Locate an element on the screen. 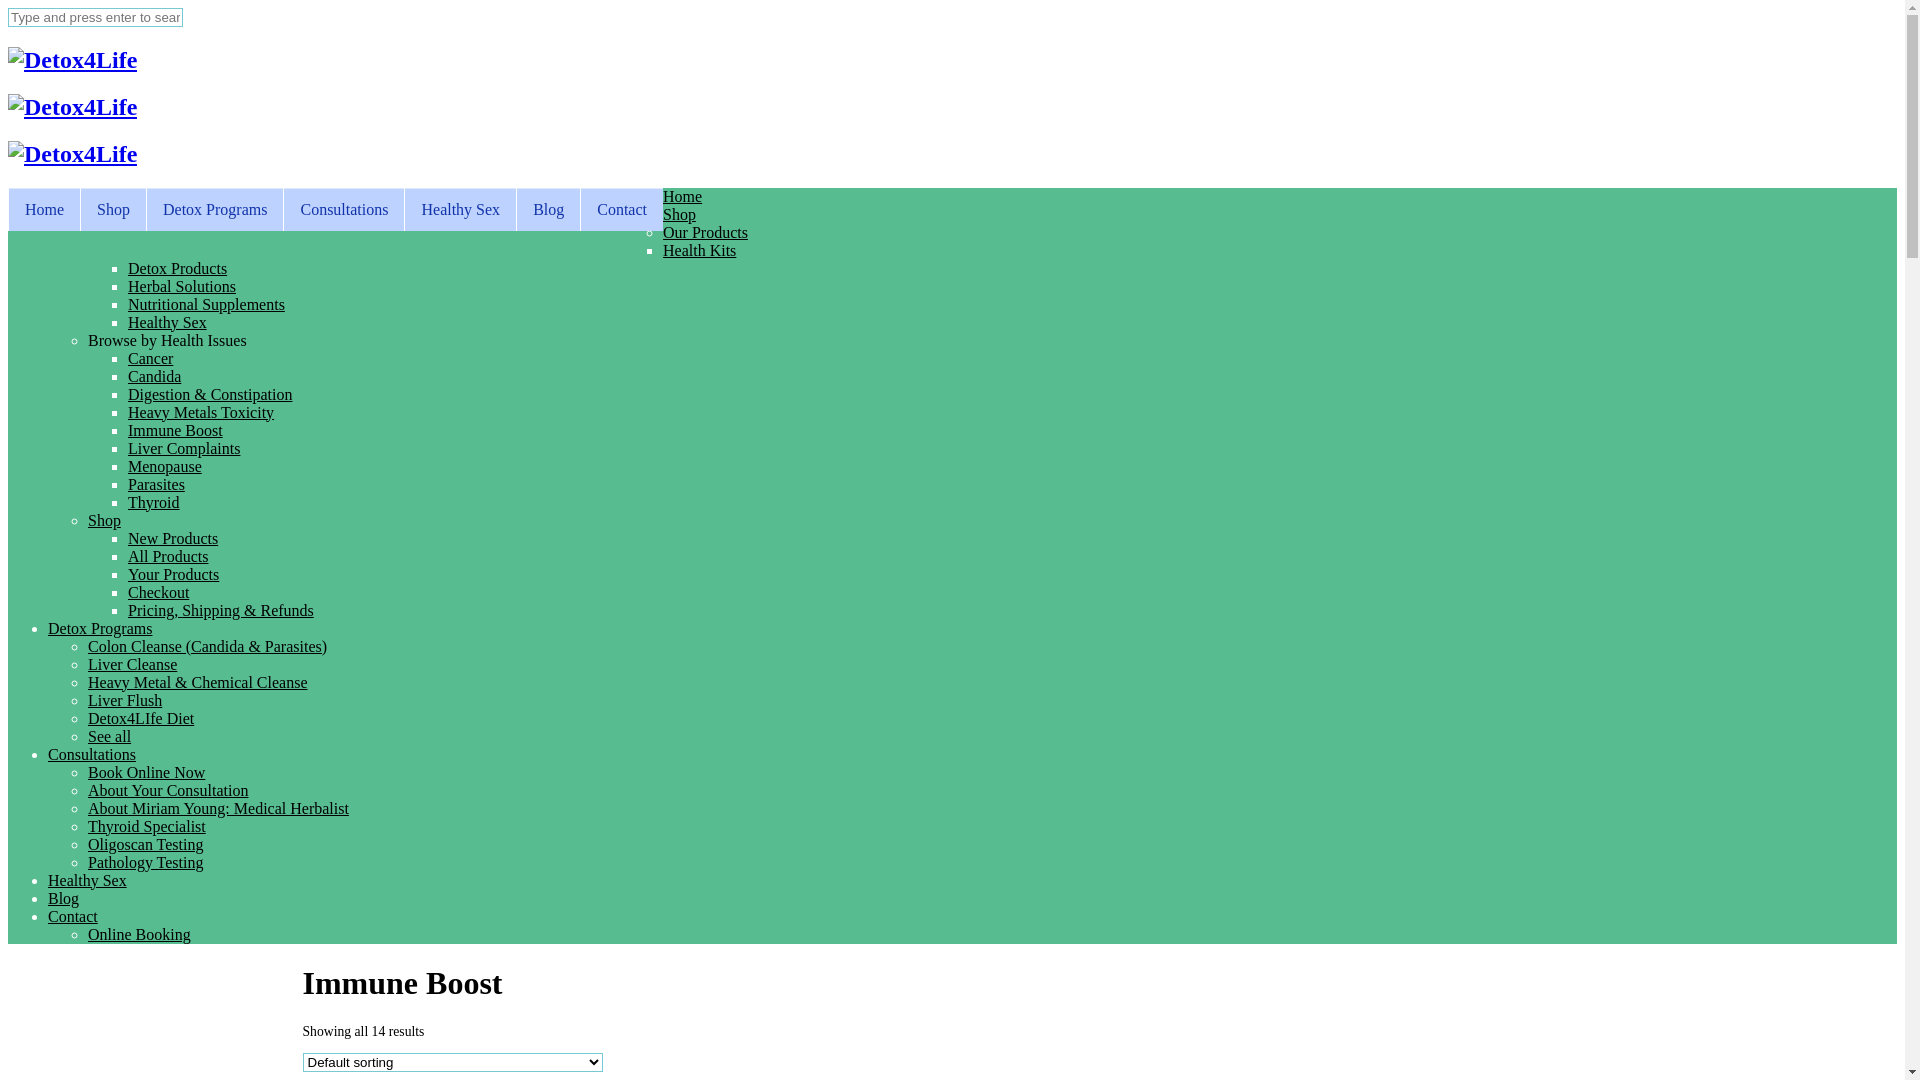 The height and width of the screenshot is (1080, 1920). Healthy Sex is located at coordinates (88, 880).